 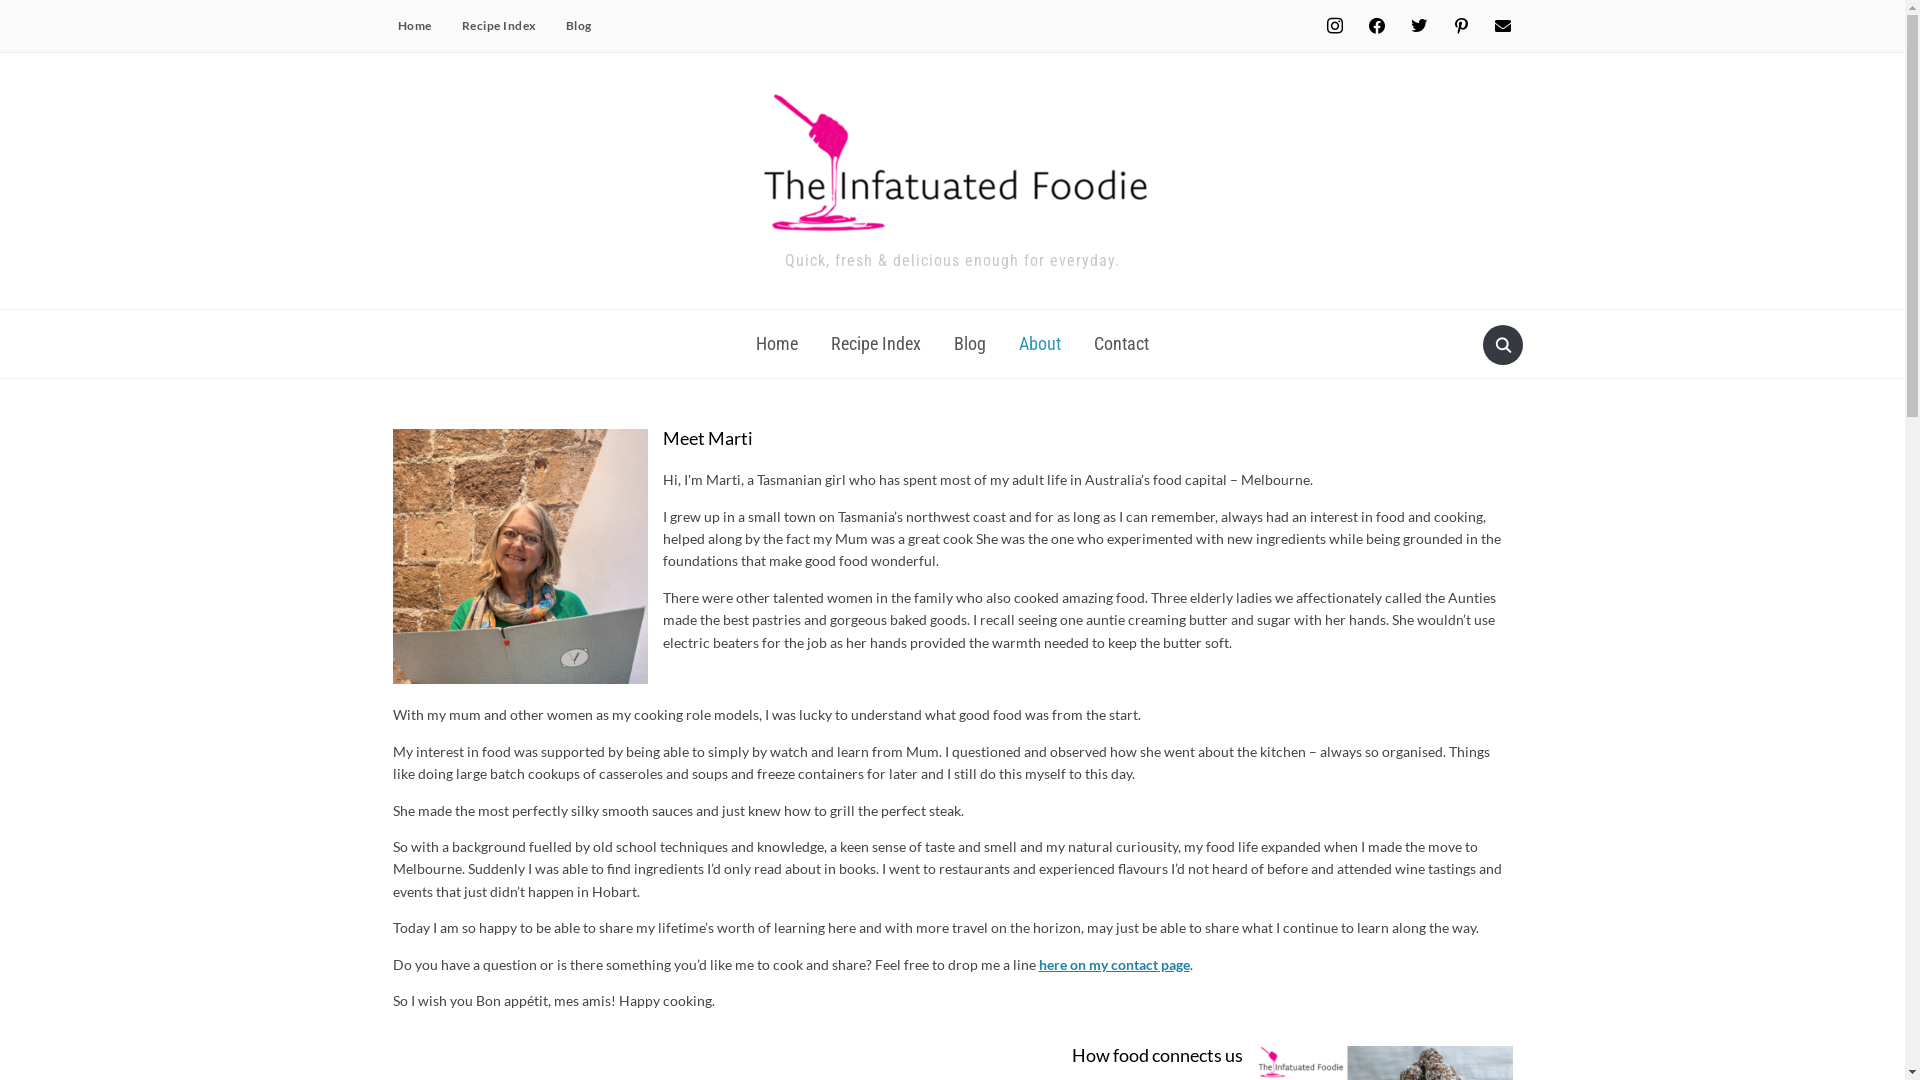 What do you see at coordinates (876, 344) in the screenshot?
I see `Recipe Index` at bounding box center [876, 344].